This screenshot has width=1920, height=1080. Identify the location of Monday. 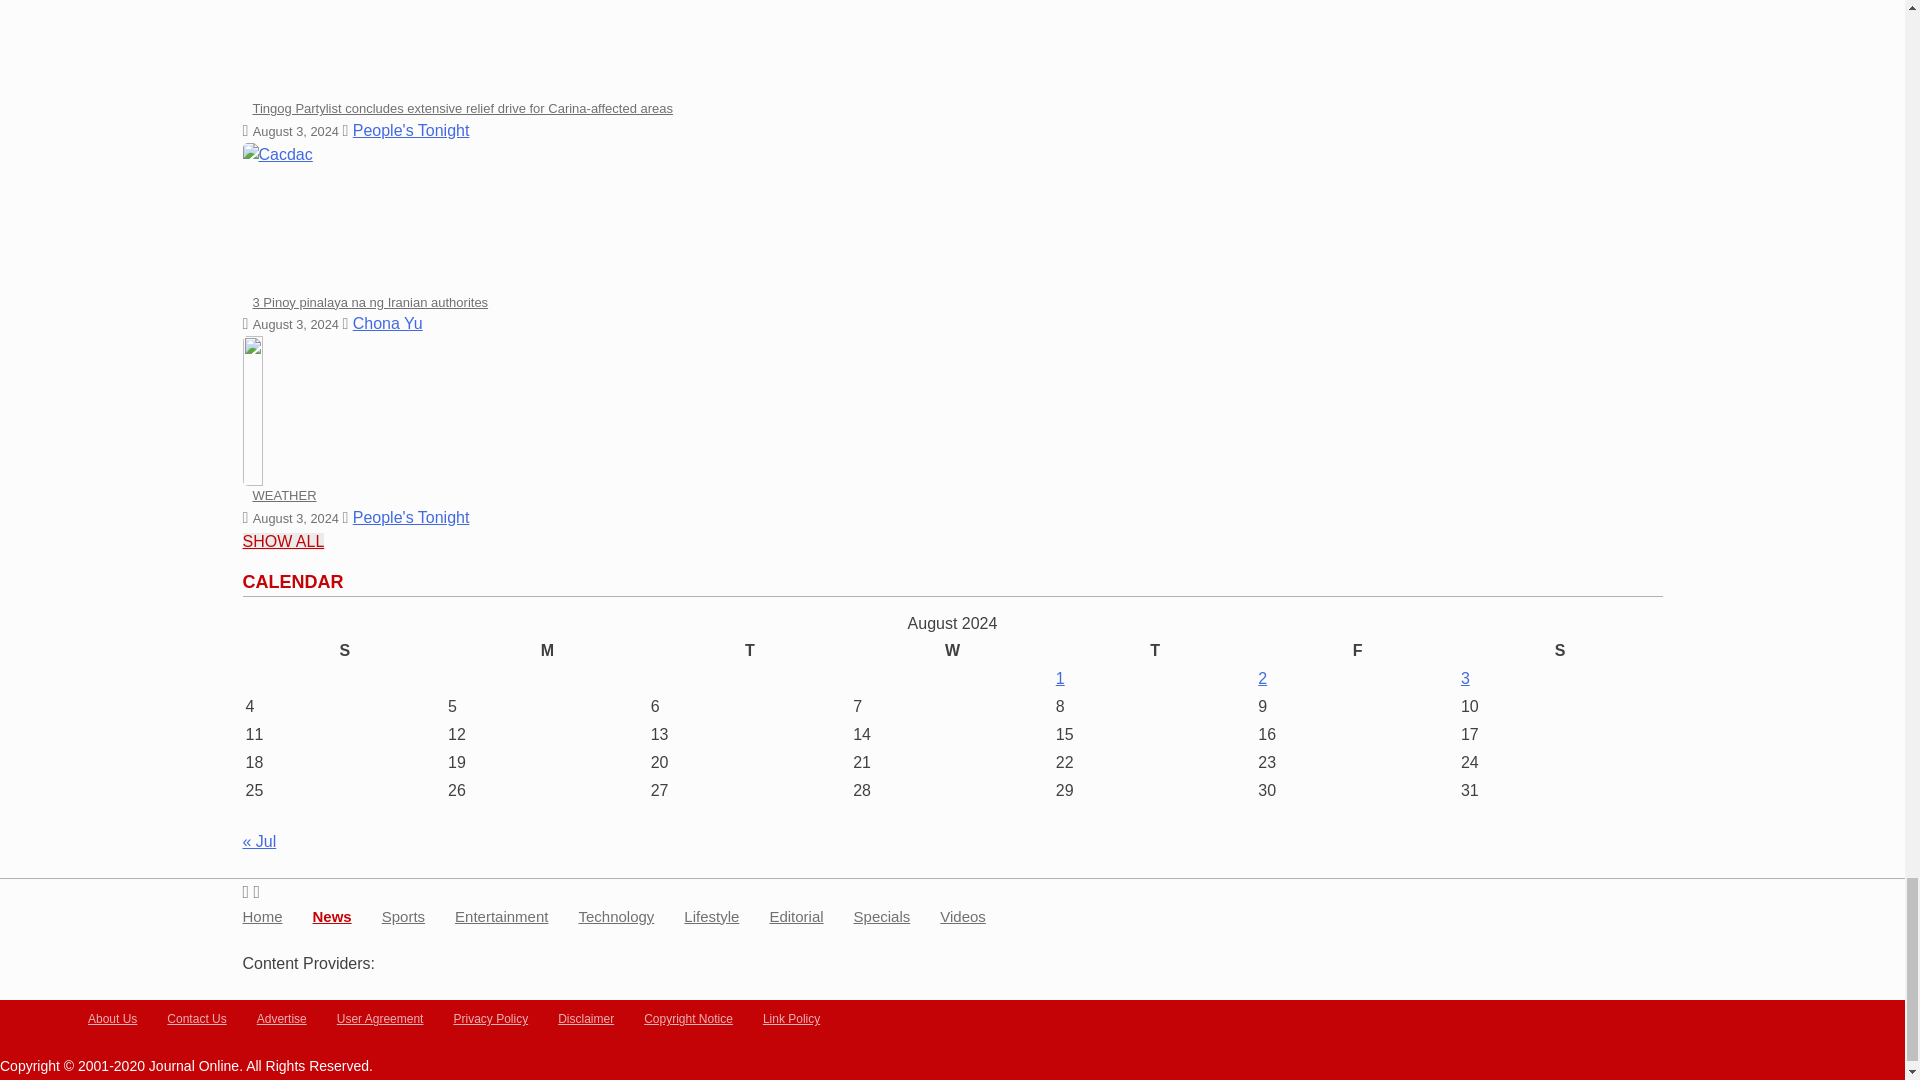
(548, 651).